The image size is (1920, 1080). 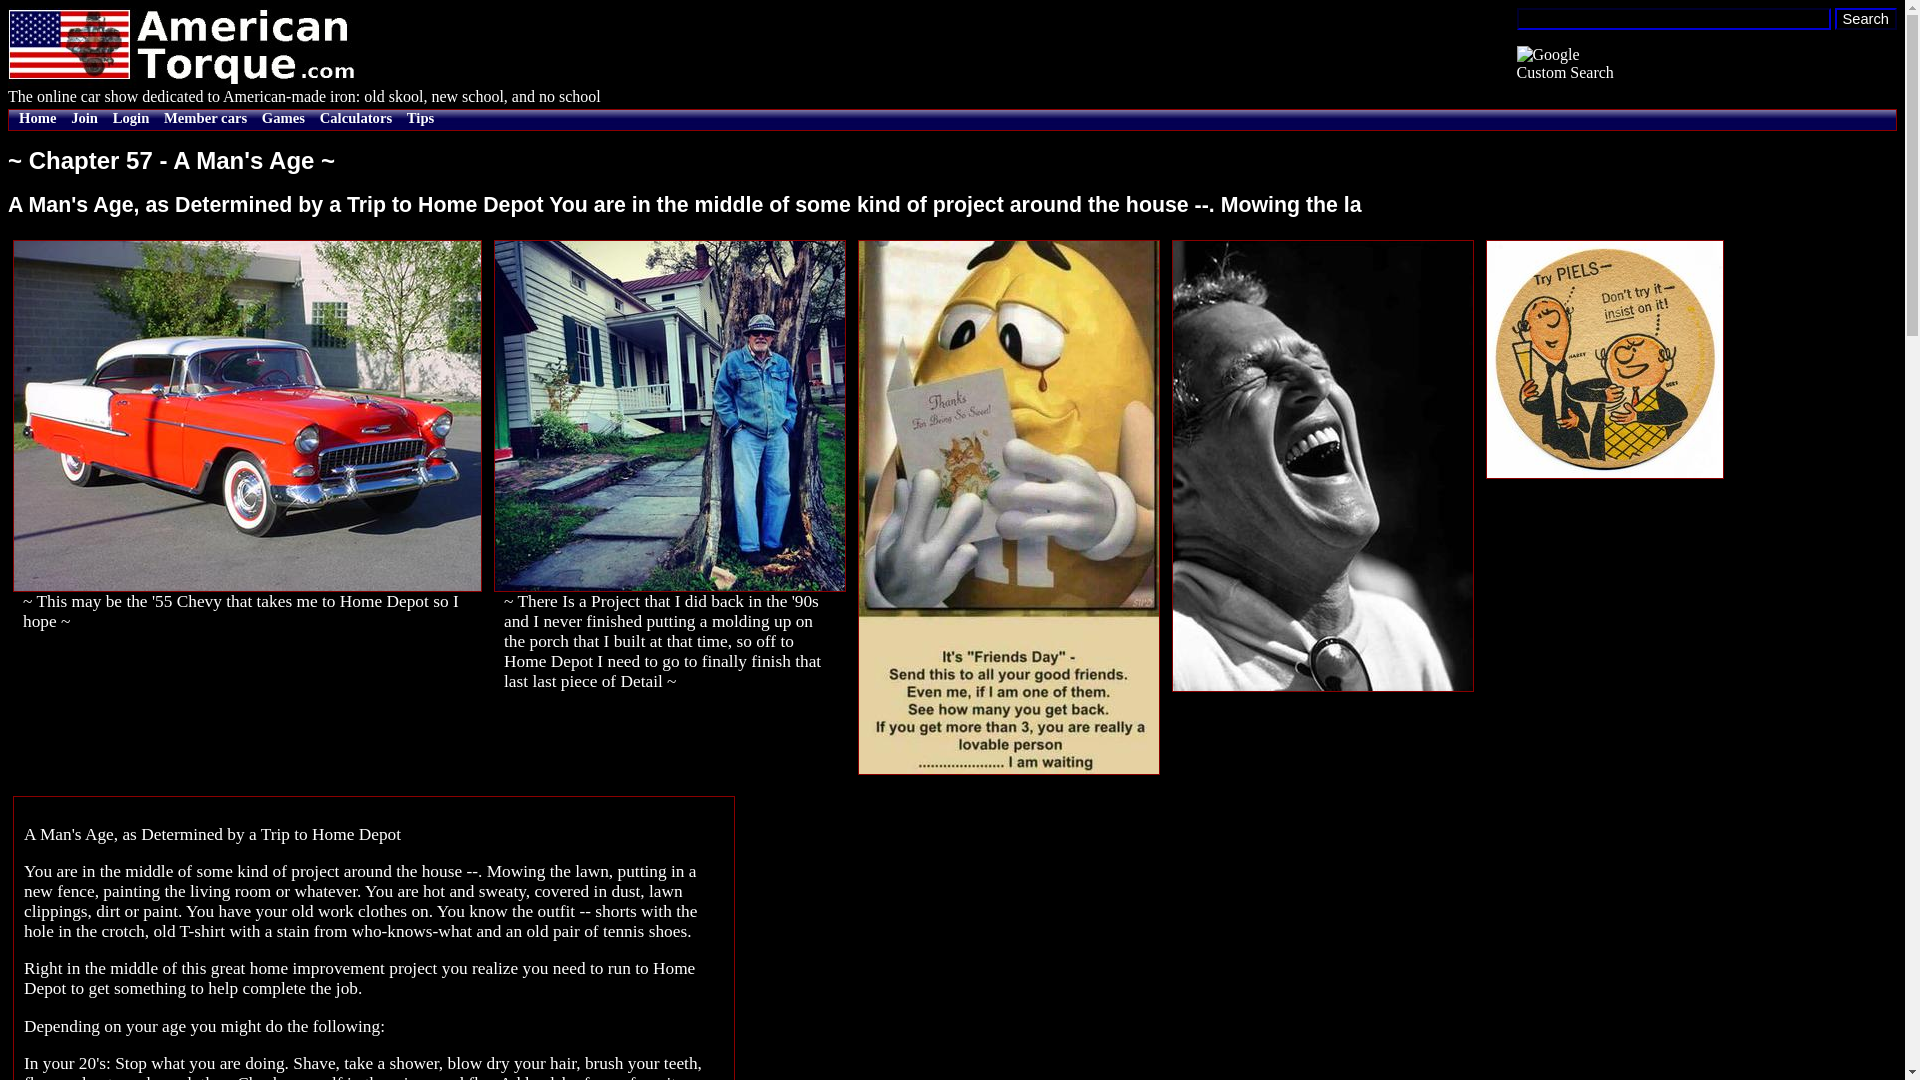 What do you see at coordinates (80, 118) in the screenshot?
I see `Join` at bounding box center [80, 118].